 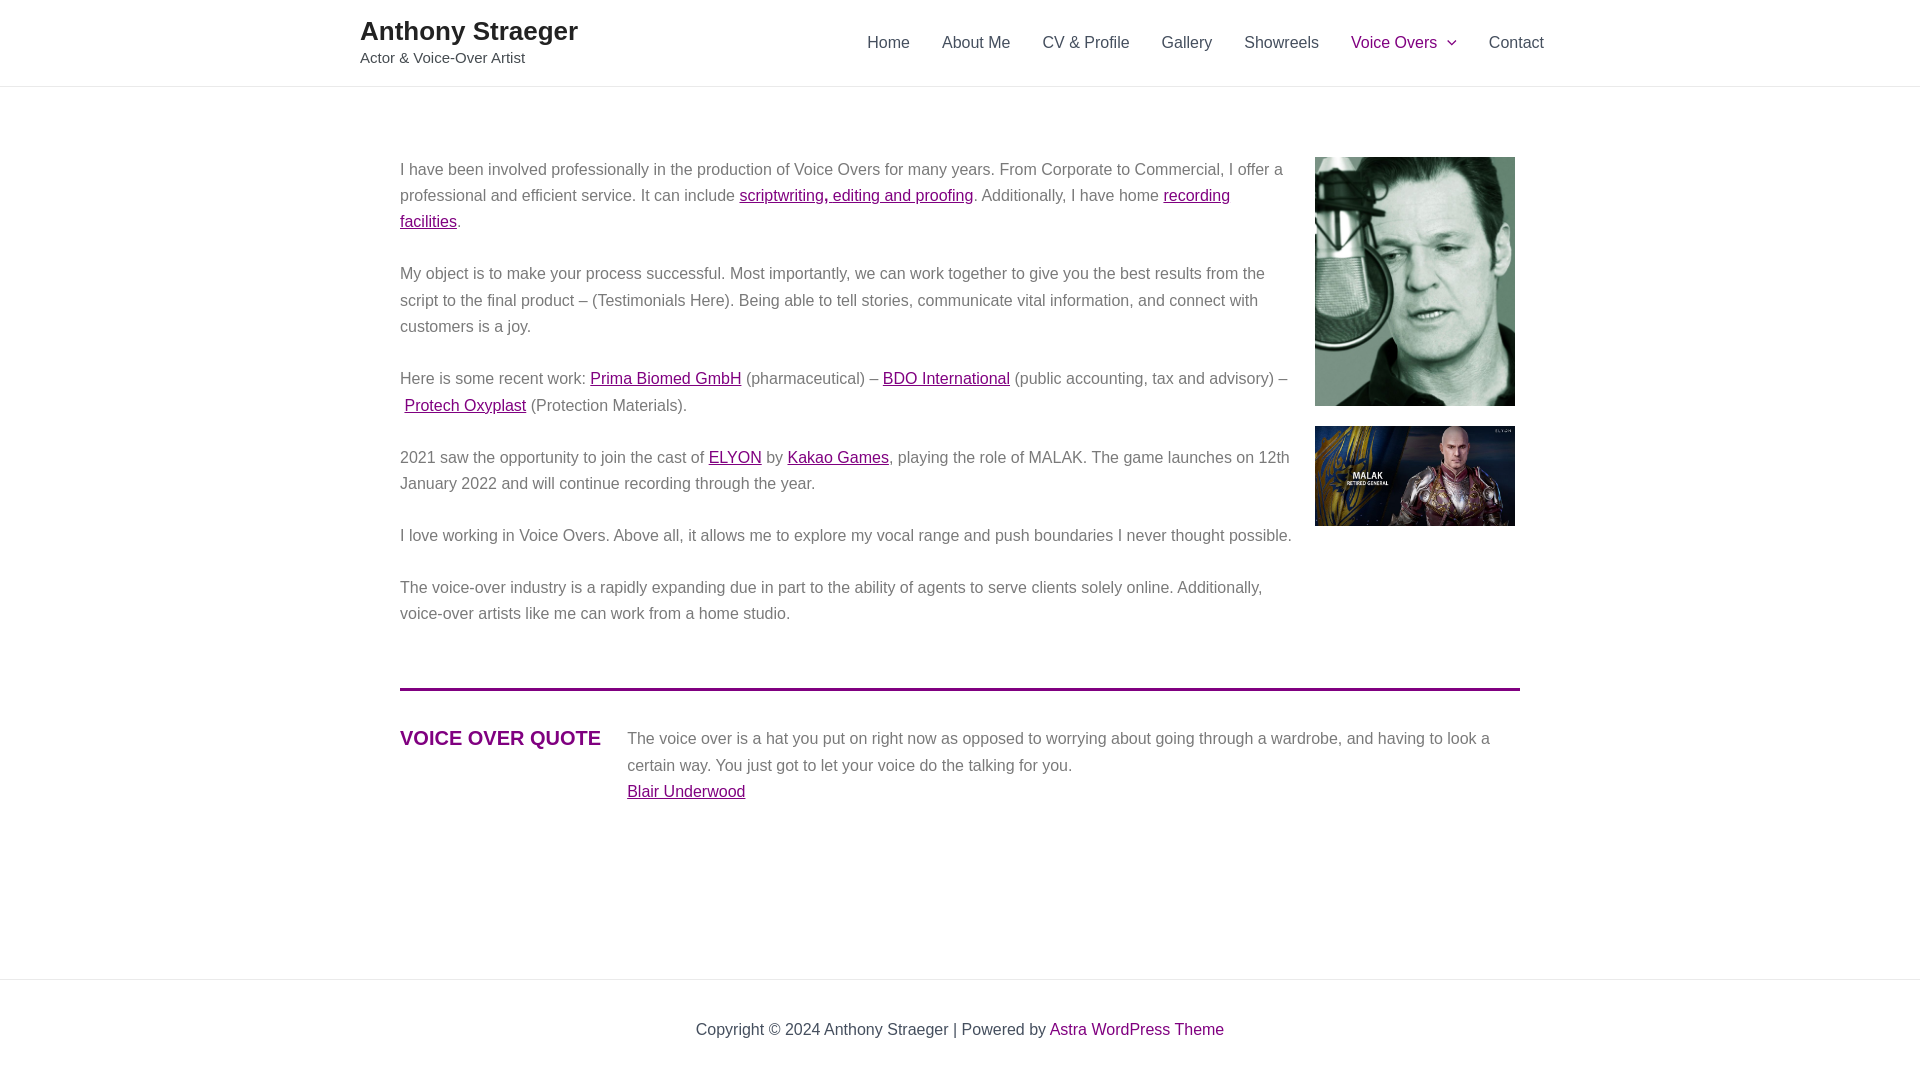 I want to click on ELYON, so click(x=735, y=457).